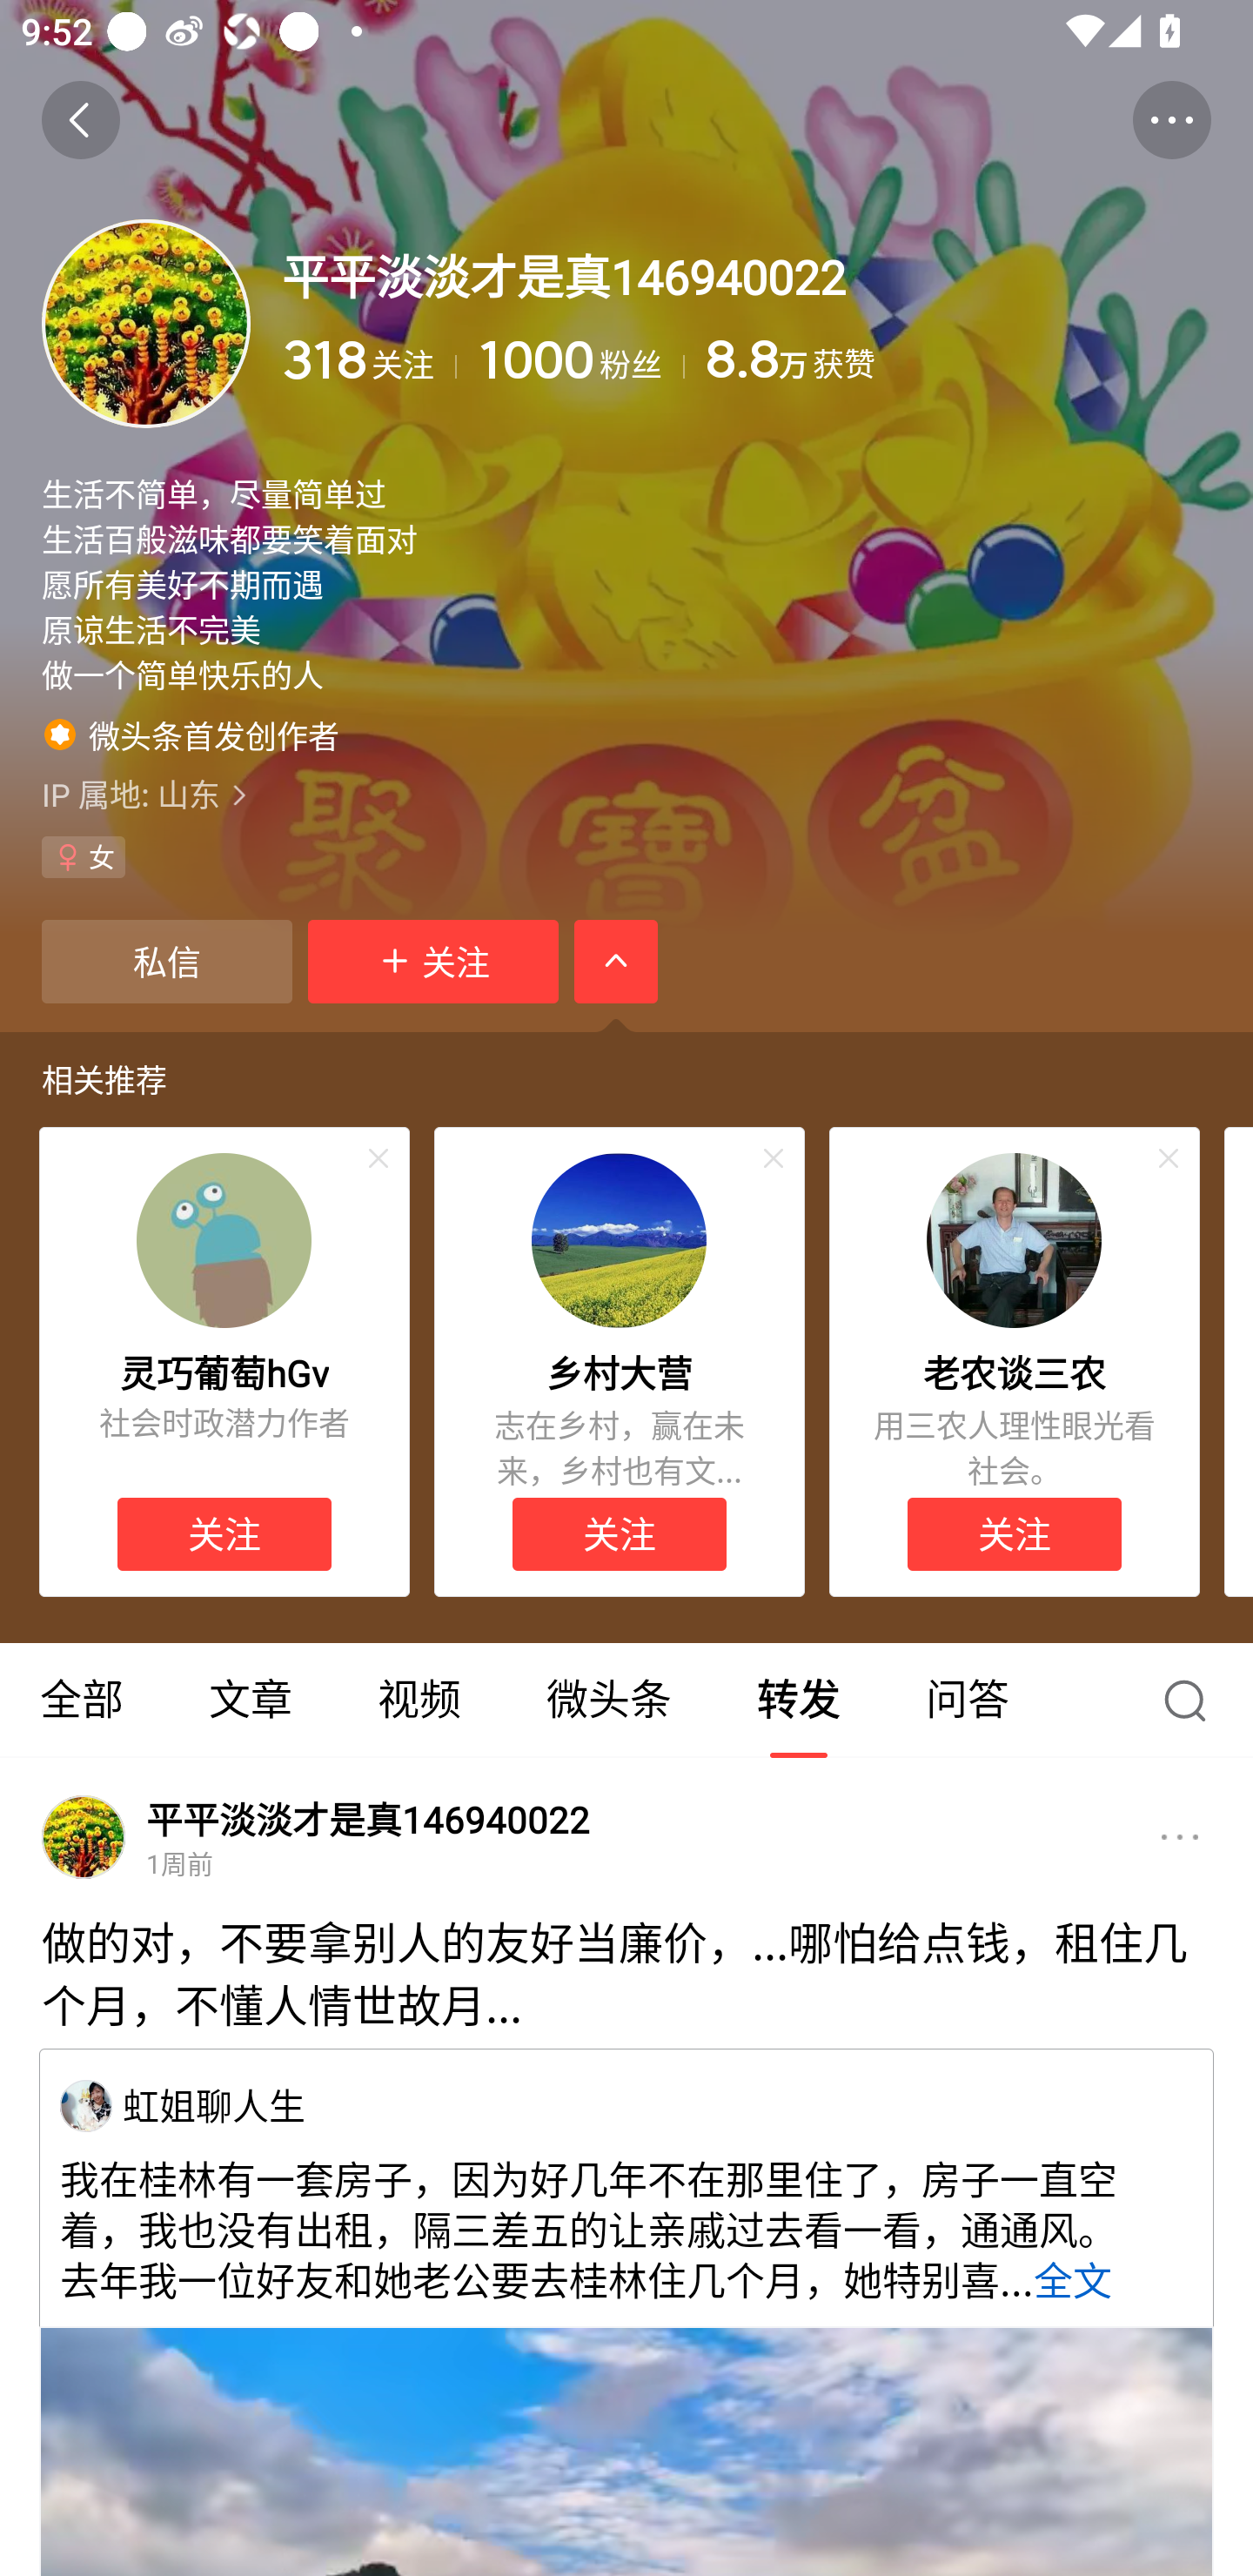 Image resolution: width=1253 pixels, height=2576 pixels. Describe the element at coordinates (251, 1700) in the screenshot. I see `文章` at that location.